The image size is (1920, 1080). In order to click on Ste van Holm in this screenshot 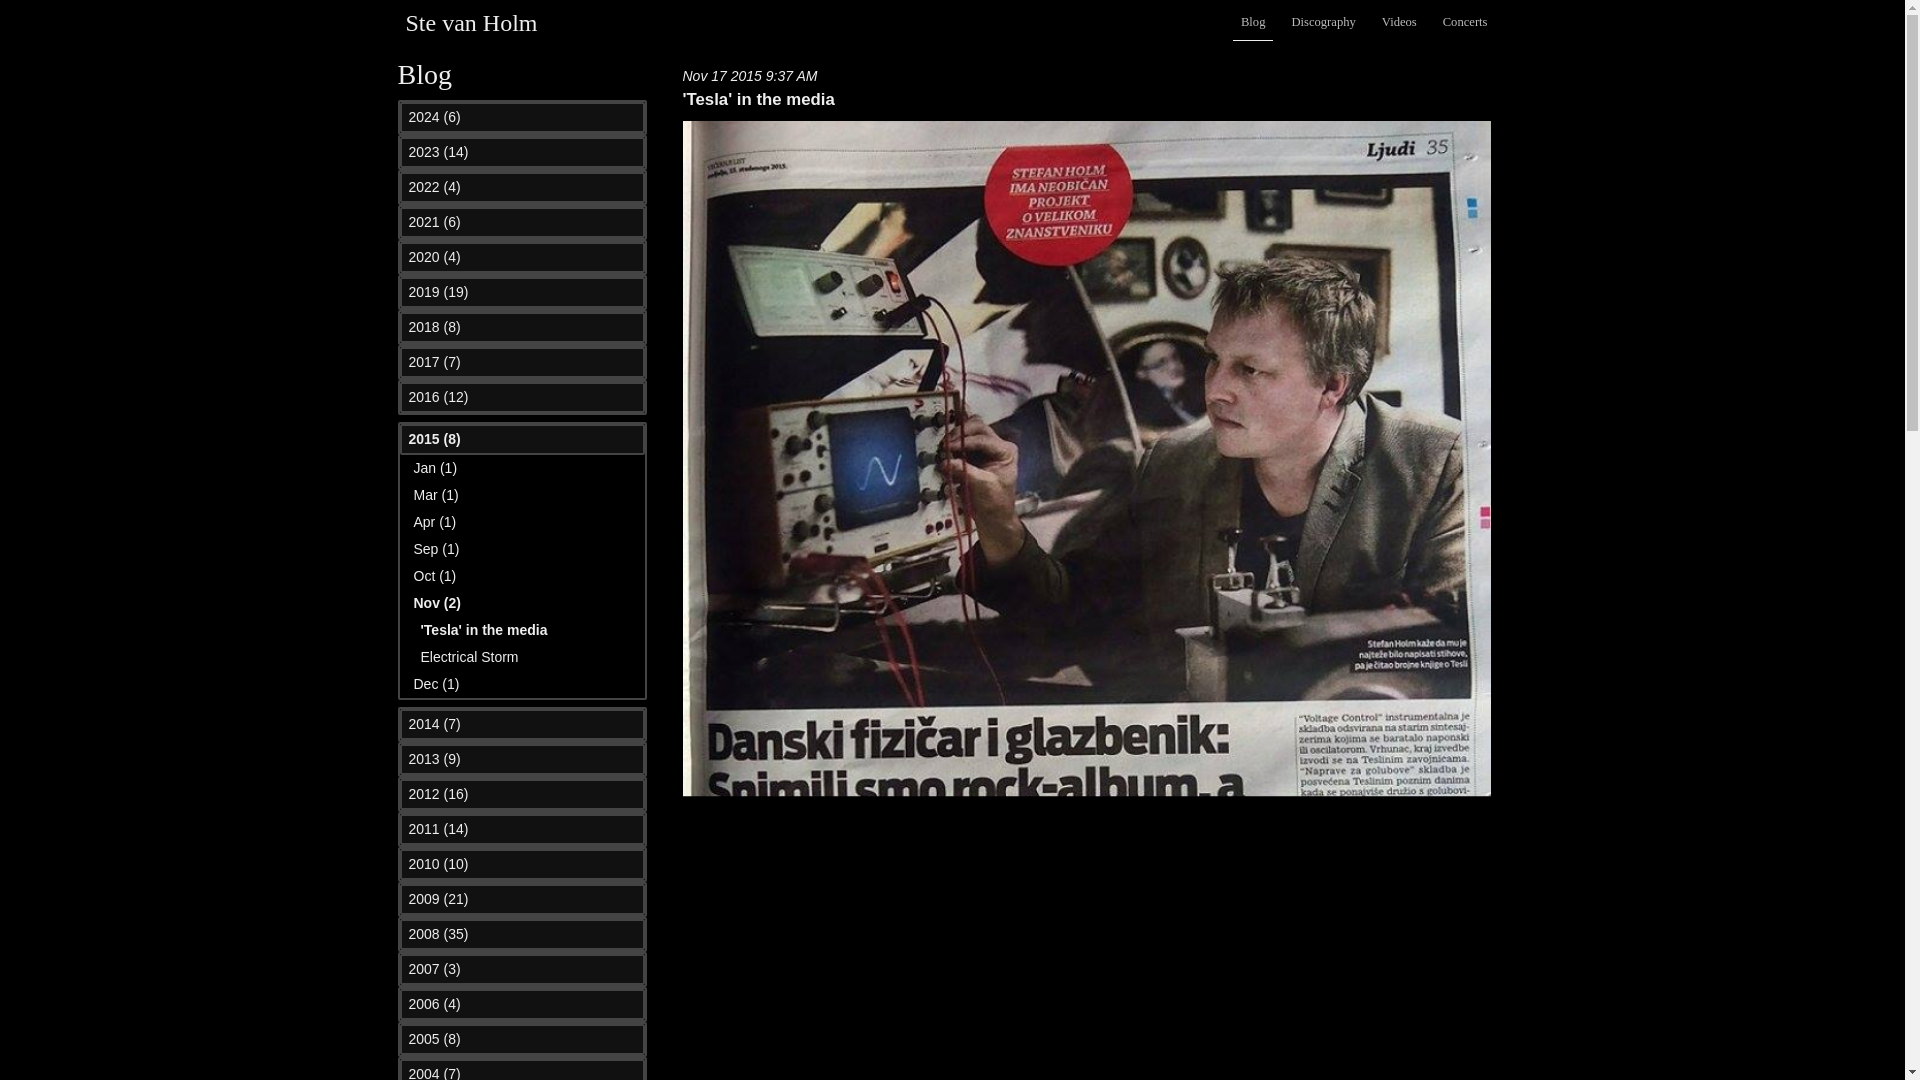, I will do `click(471, 23)`.